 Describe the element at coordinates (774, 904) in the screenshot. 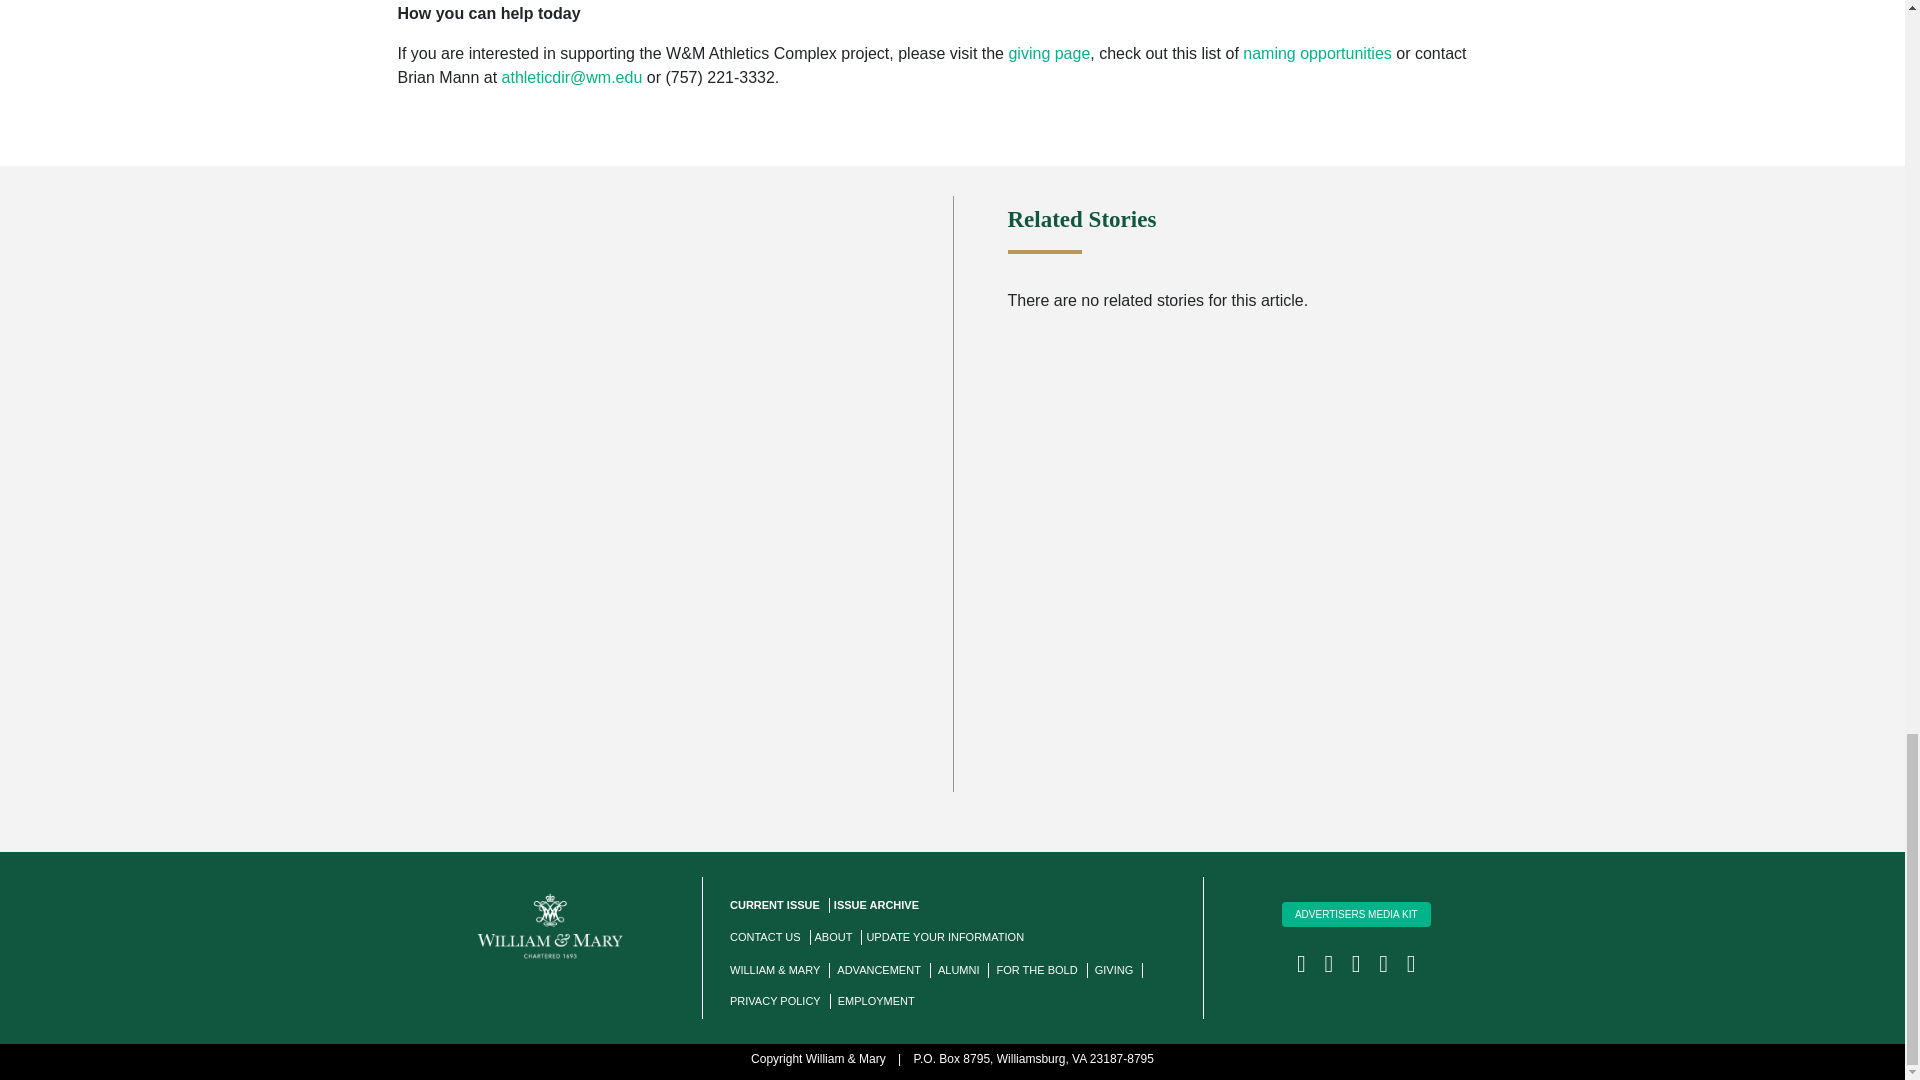

I see `CURRENT ISSUE` at that location.